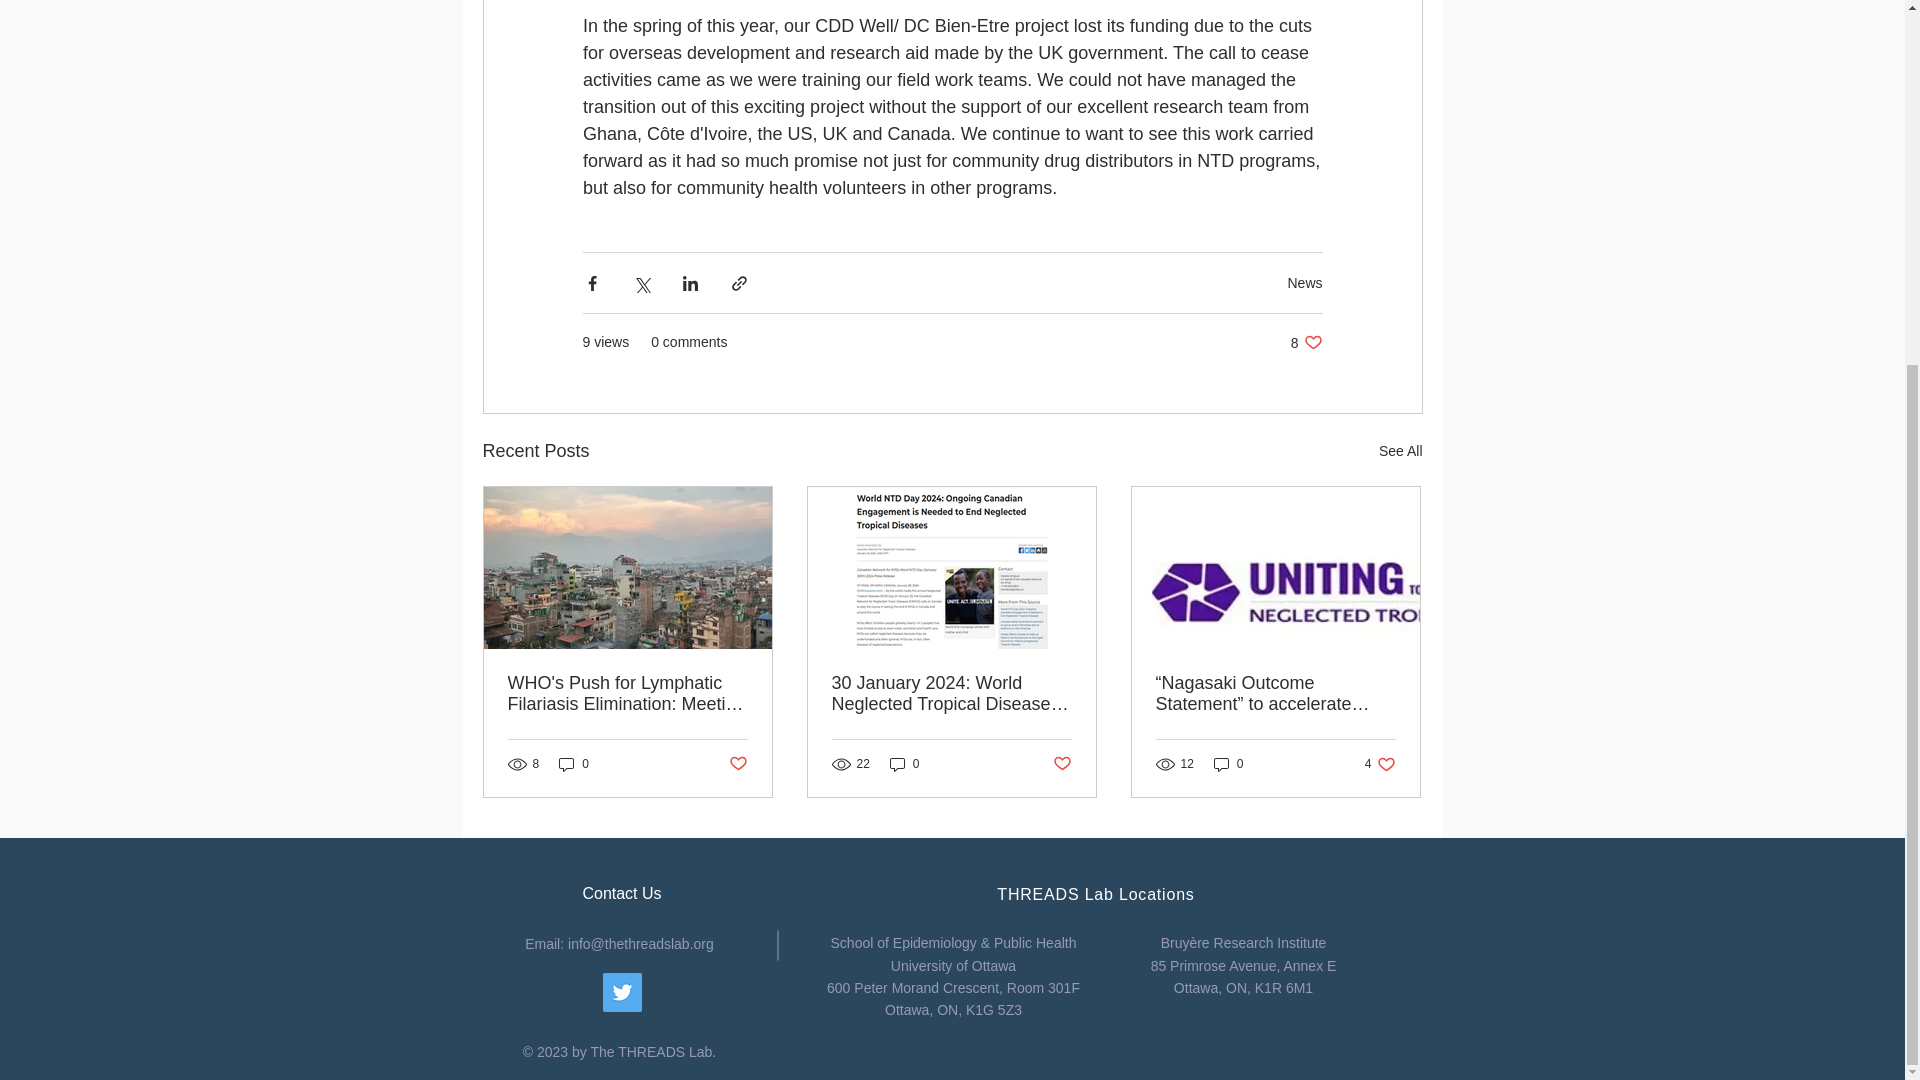  Describe the element at coordinates (1062, 764) in the screenshot. I see `Post not marked as liked` at that location.